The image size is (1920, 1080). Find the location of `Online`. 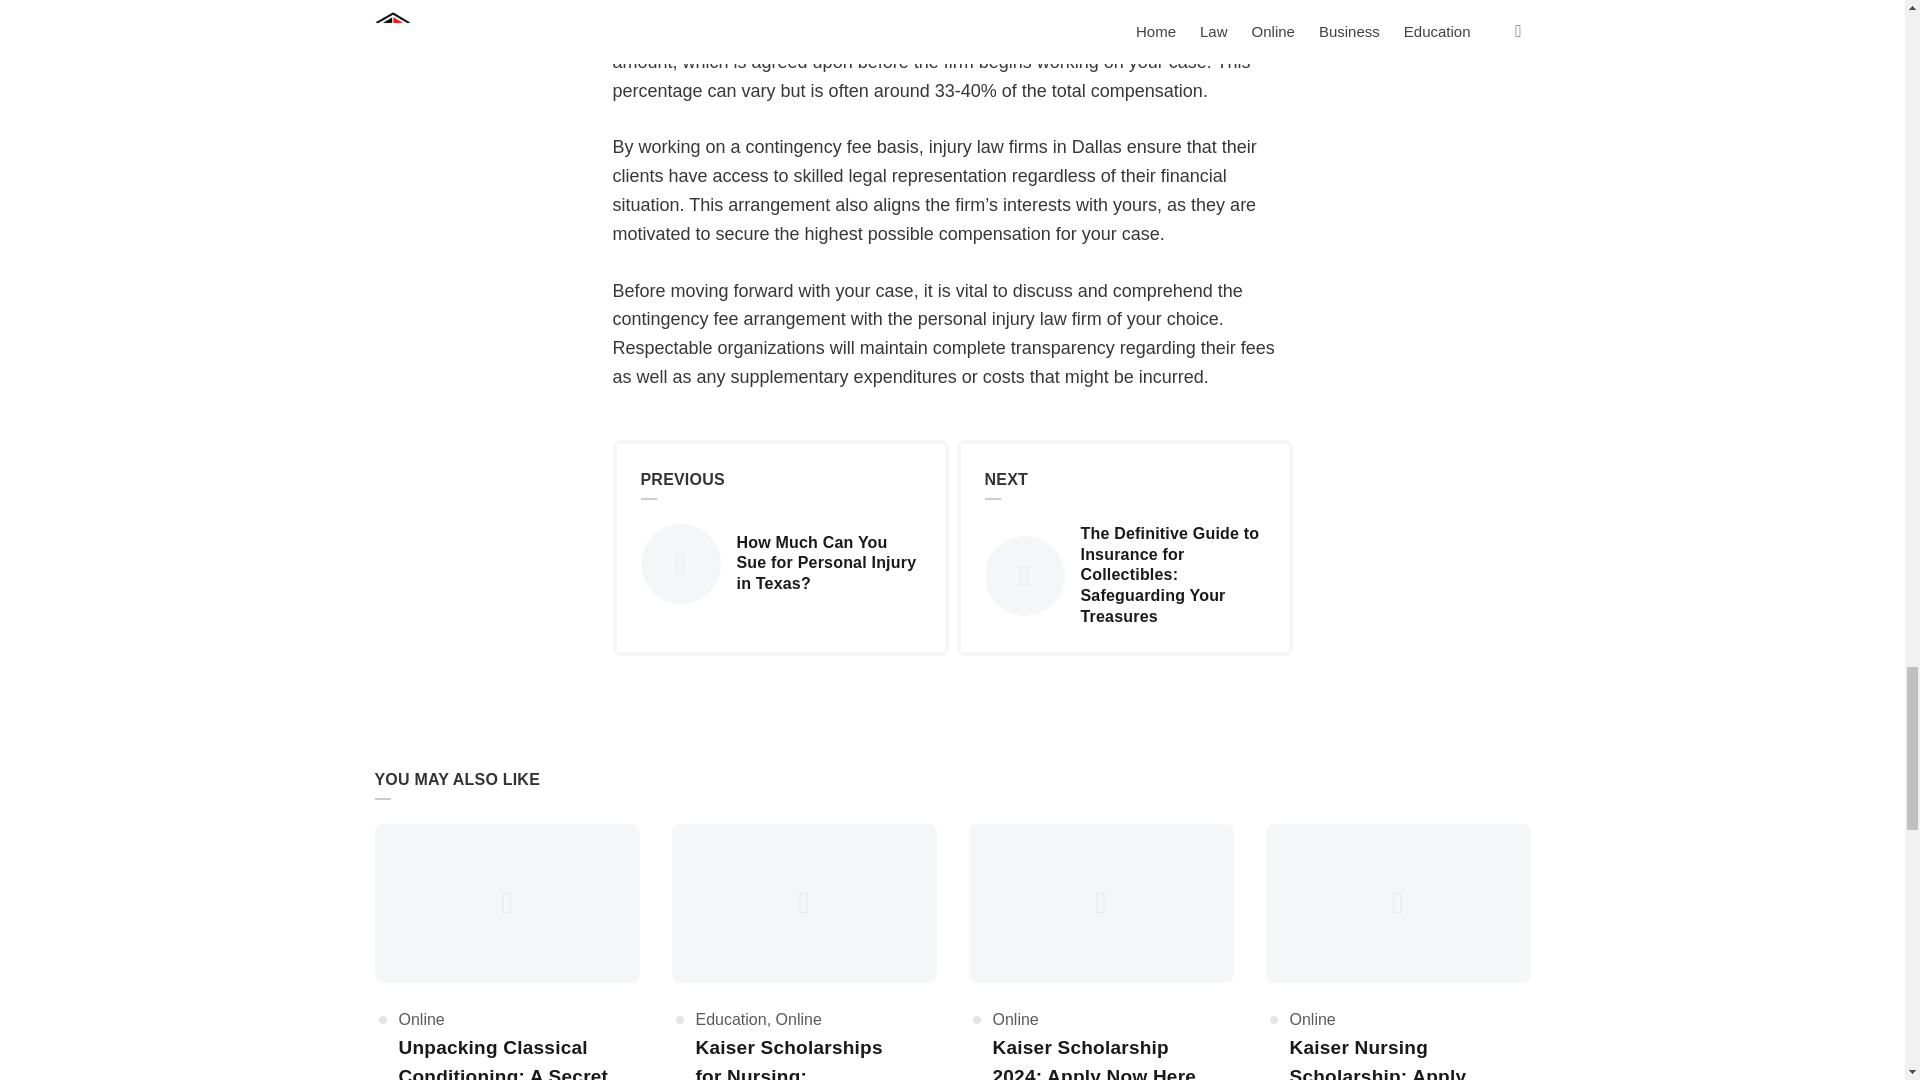

Online is located at coordinates (798, 1019).